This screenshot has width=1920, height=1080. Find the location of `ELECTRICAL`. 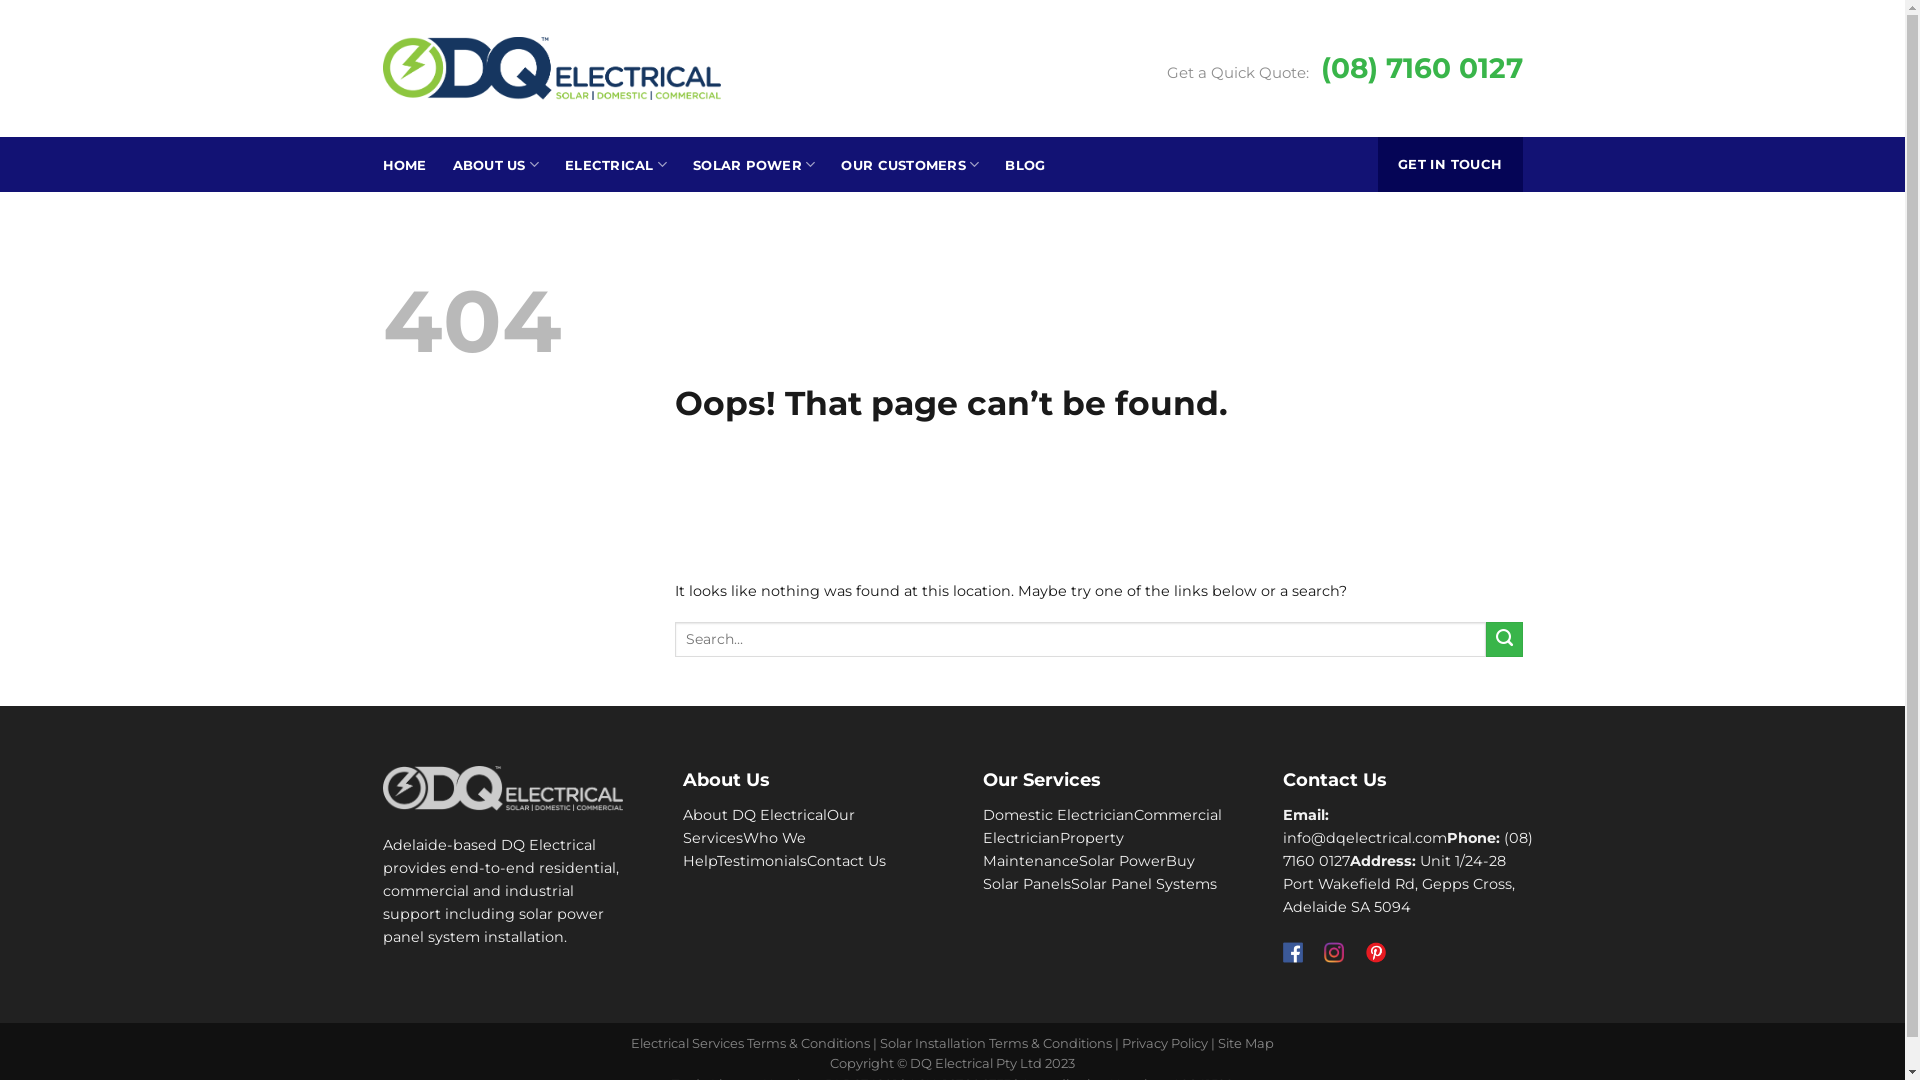

ELECTRICAL is located at coordinates (616, 164).